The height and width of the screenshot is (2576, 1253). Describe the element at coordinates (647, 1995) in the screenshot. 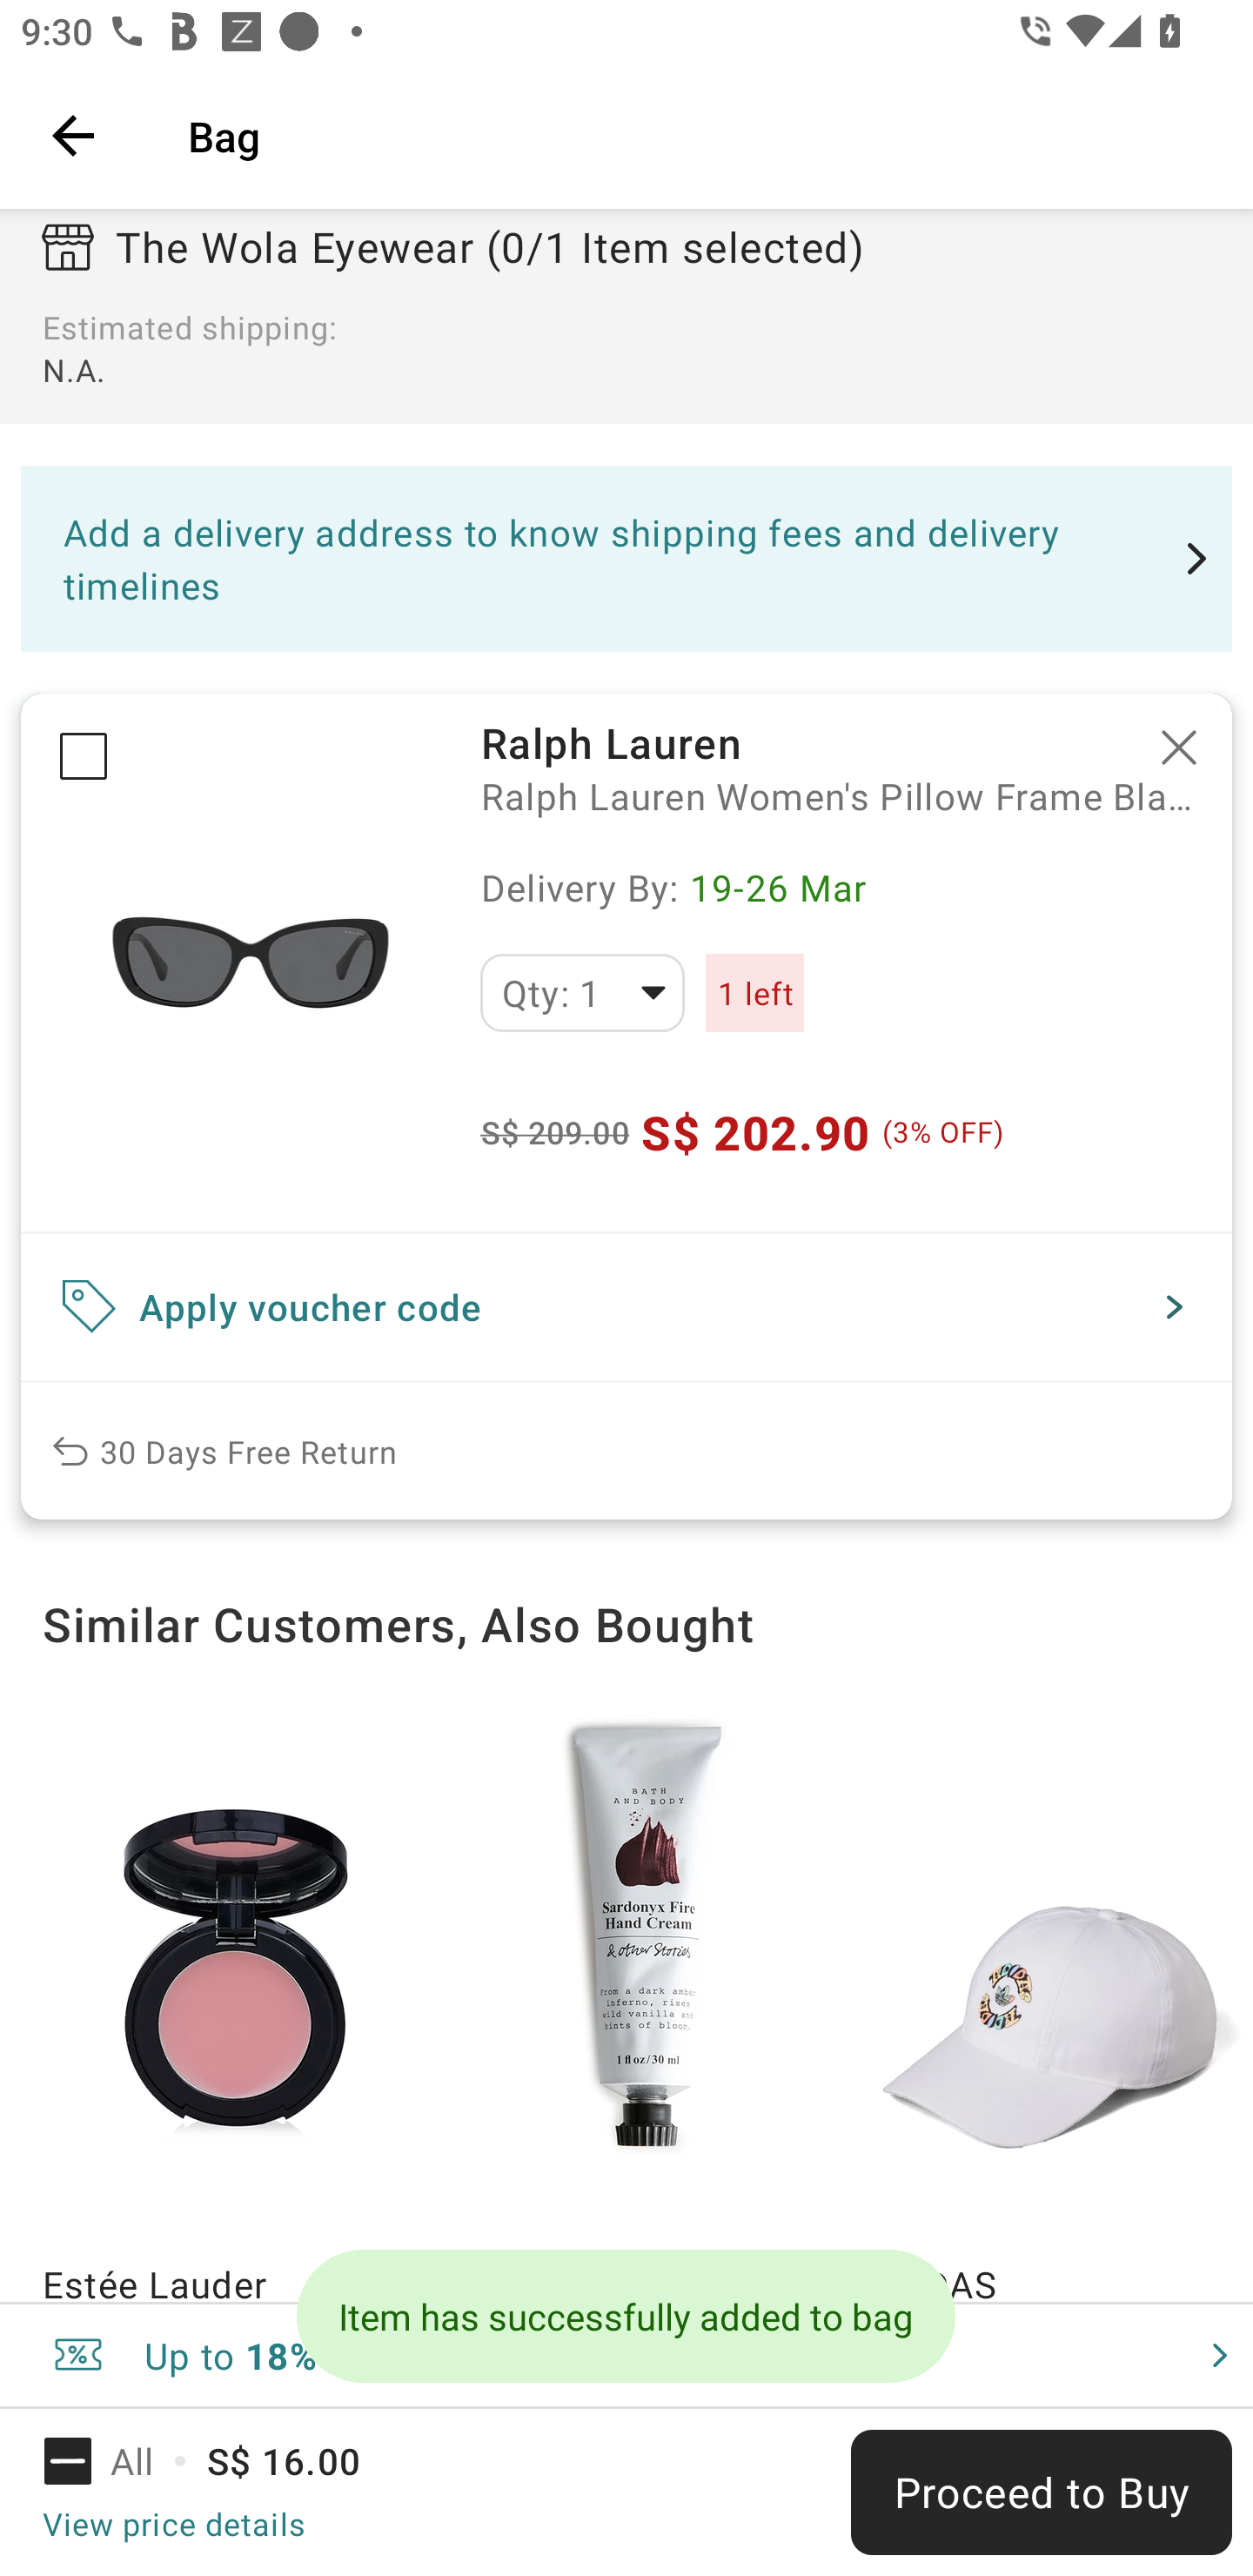

I see `& Other Stories` at that location.